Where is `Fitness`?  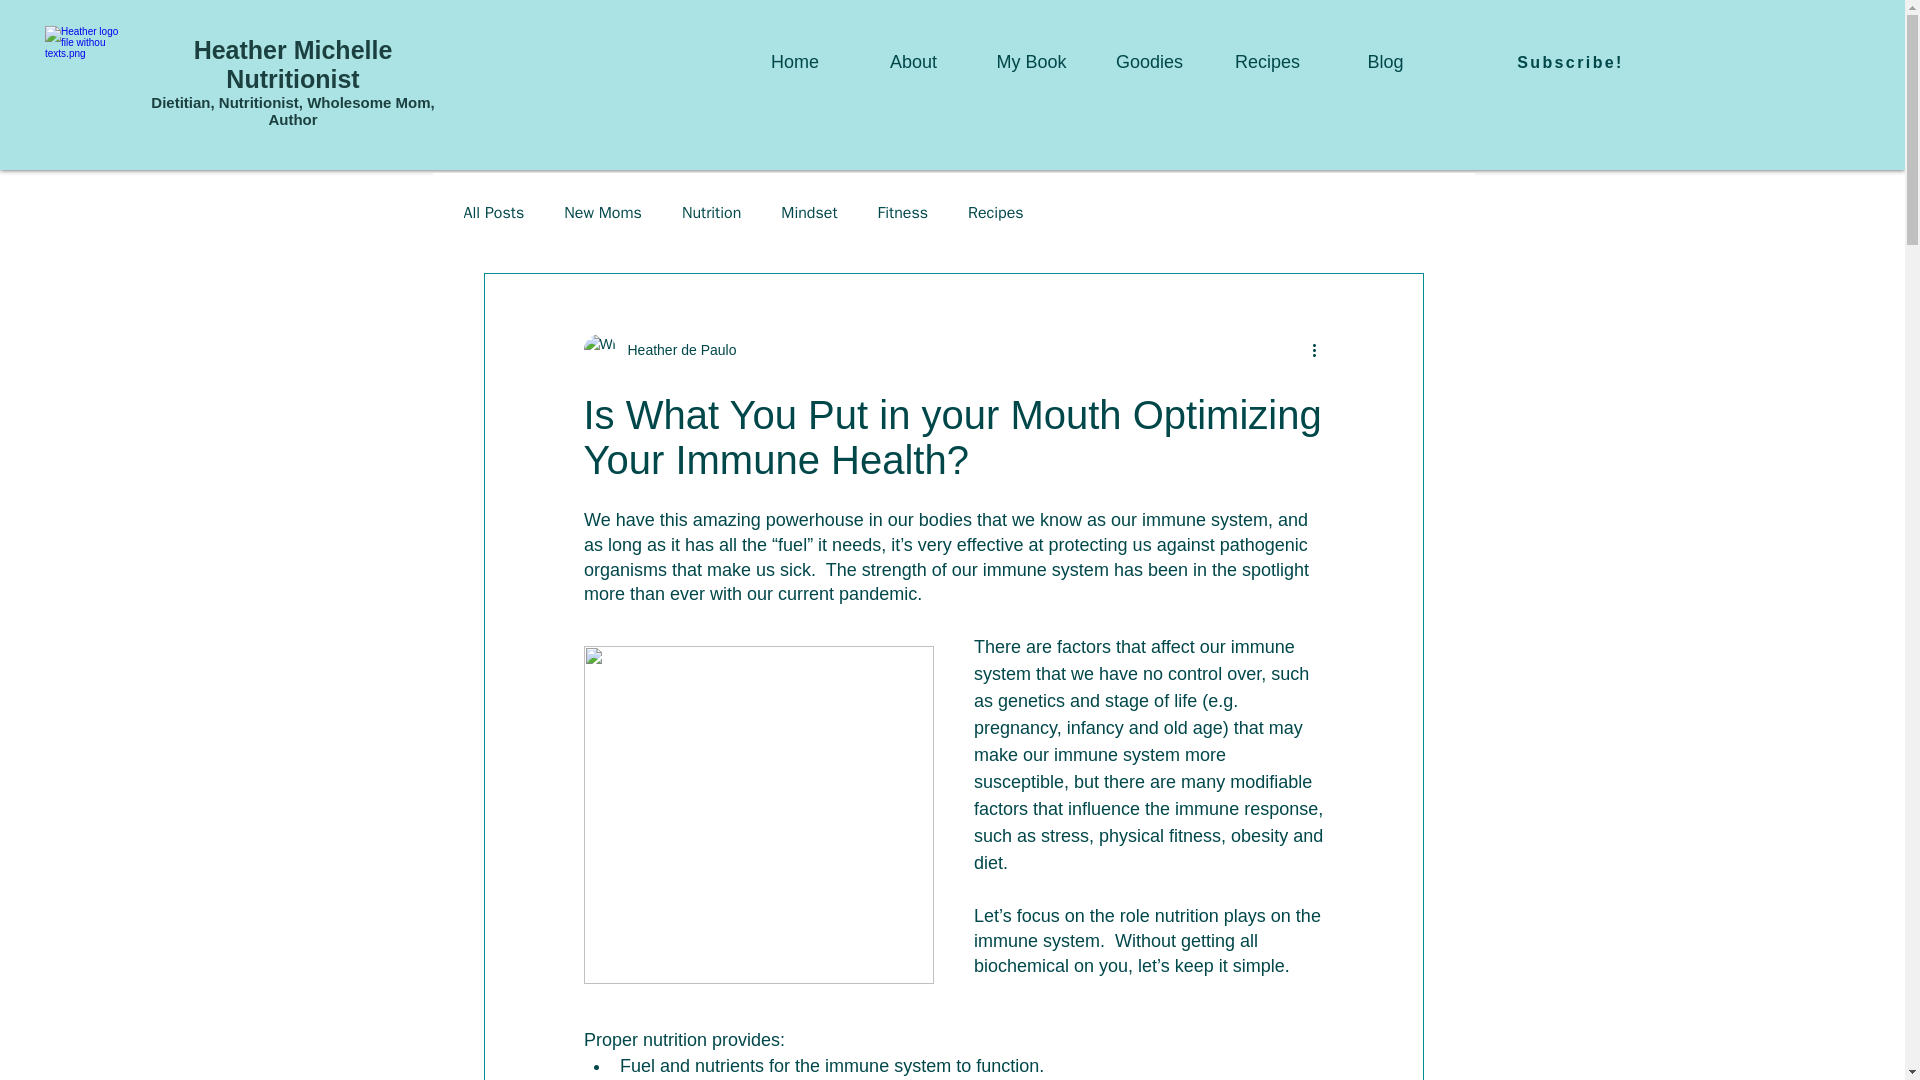 Fitness is located at coordinates (902, 212).